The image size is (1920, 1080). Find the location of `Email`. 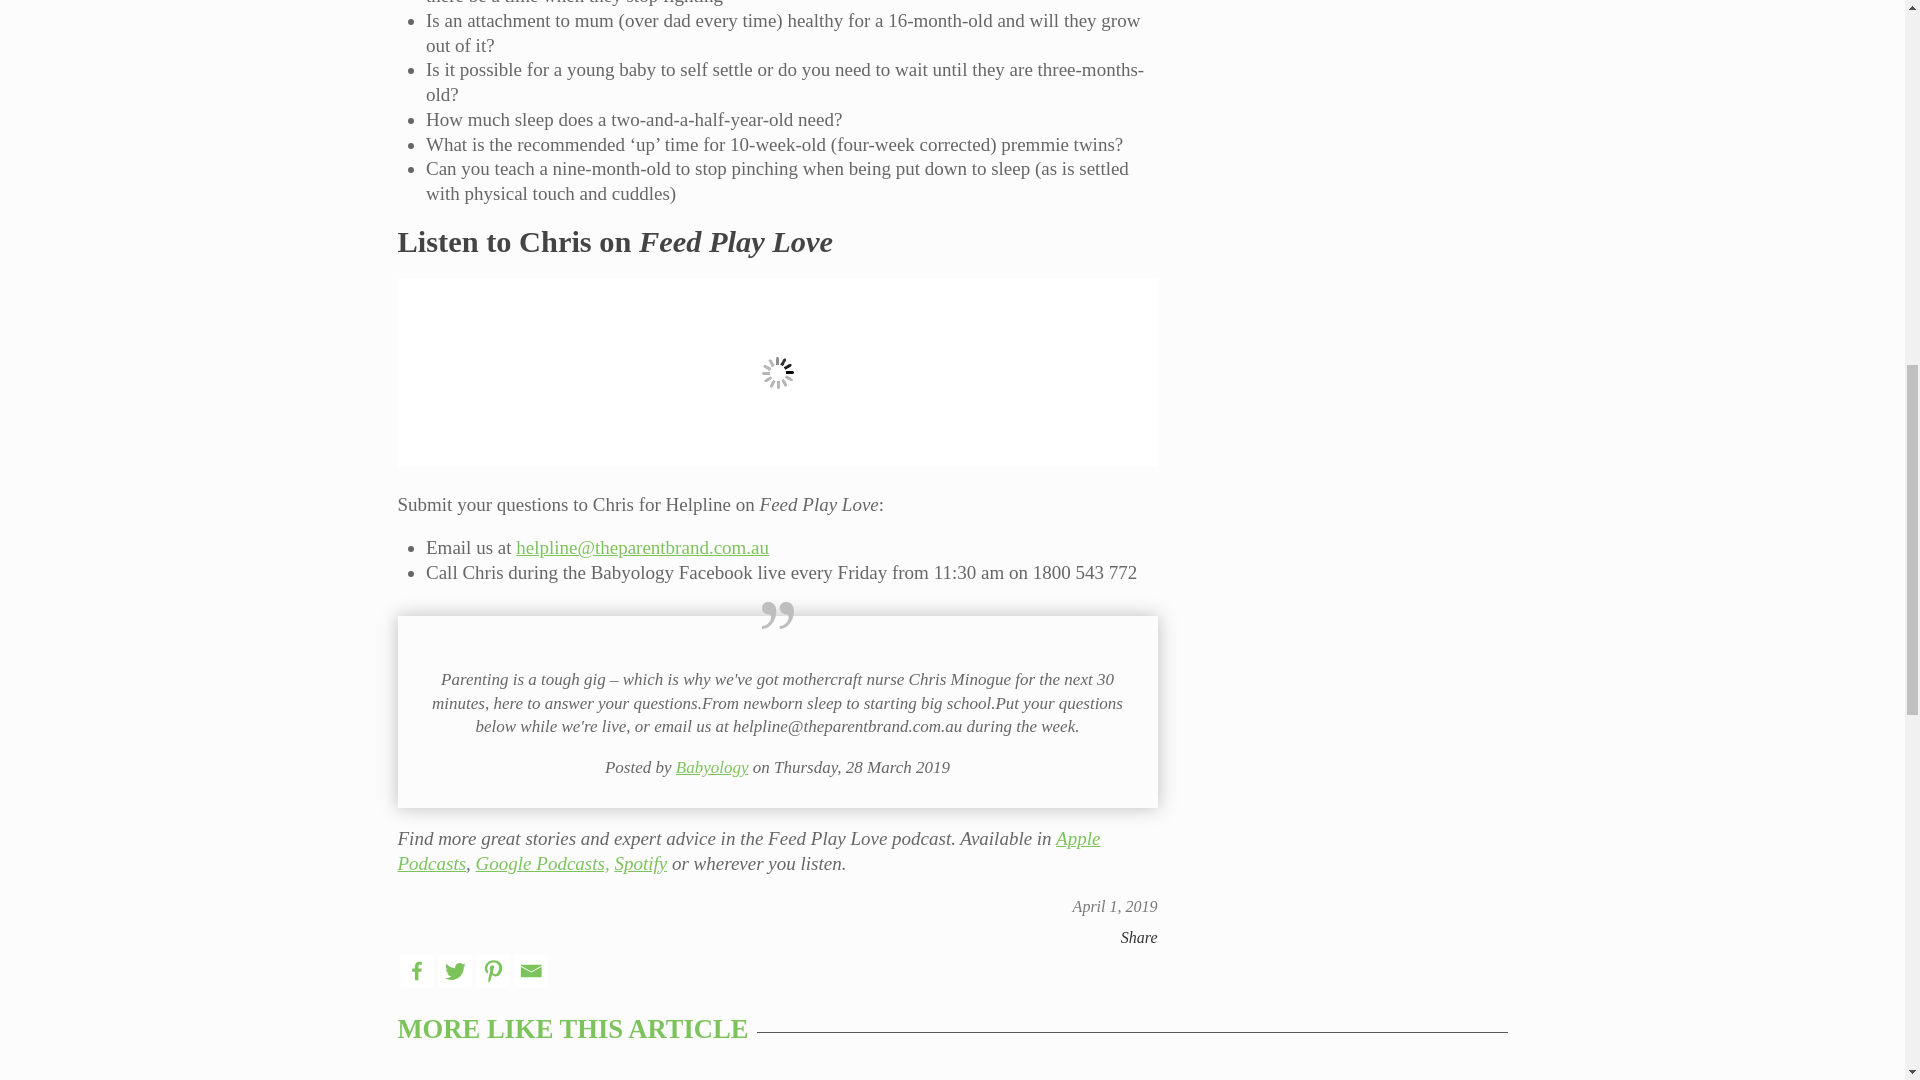

Email is located at coordinates (530, 970).